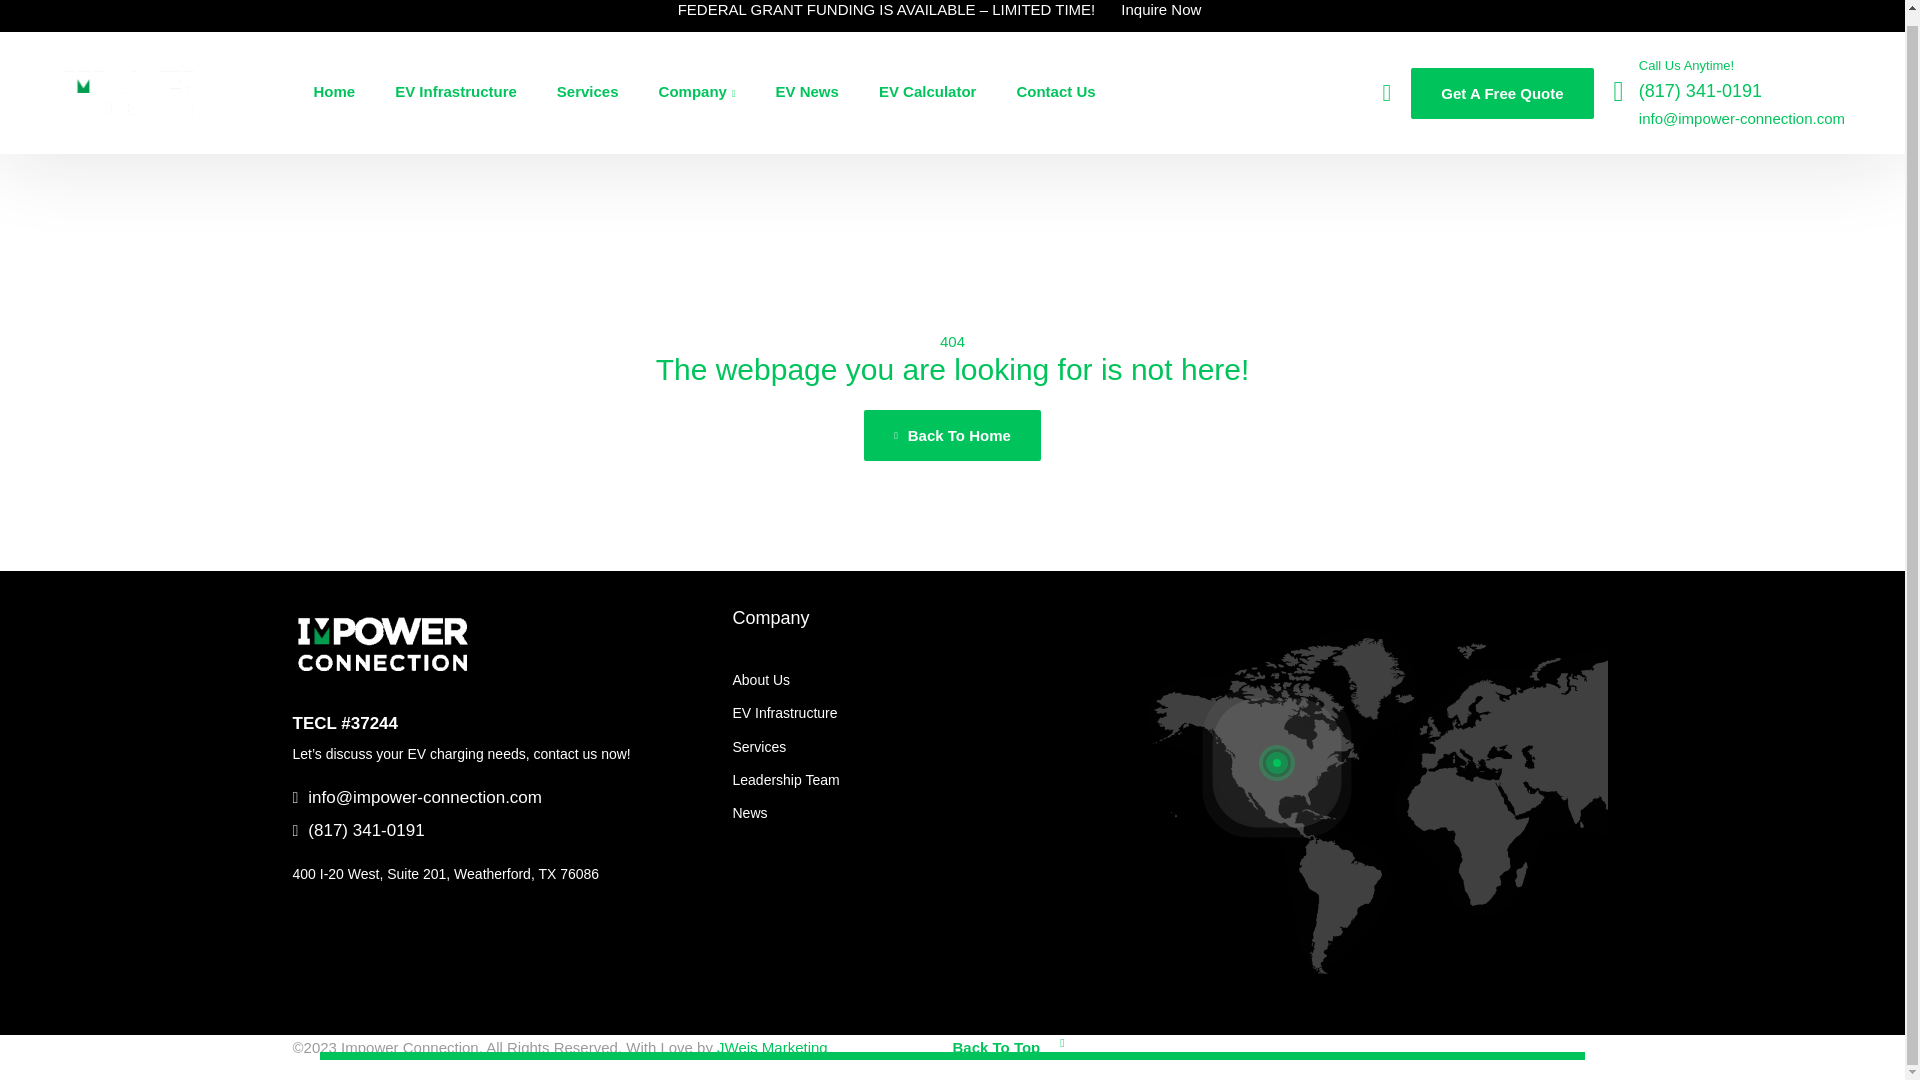 Image resolution: width=1920 pixels, height=1080 pixels. What do you see at coordinates (1502, 92) in the screenshot?
I see `Get A Free Quote` at bounding box center [1502, 92].